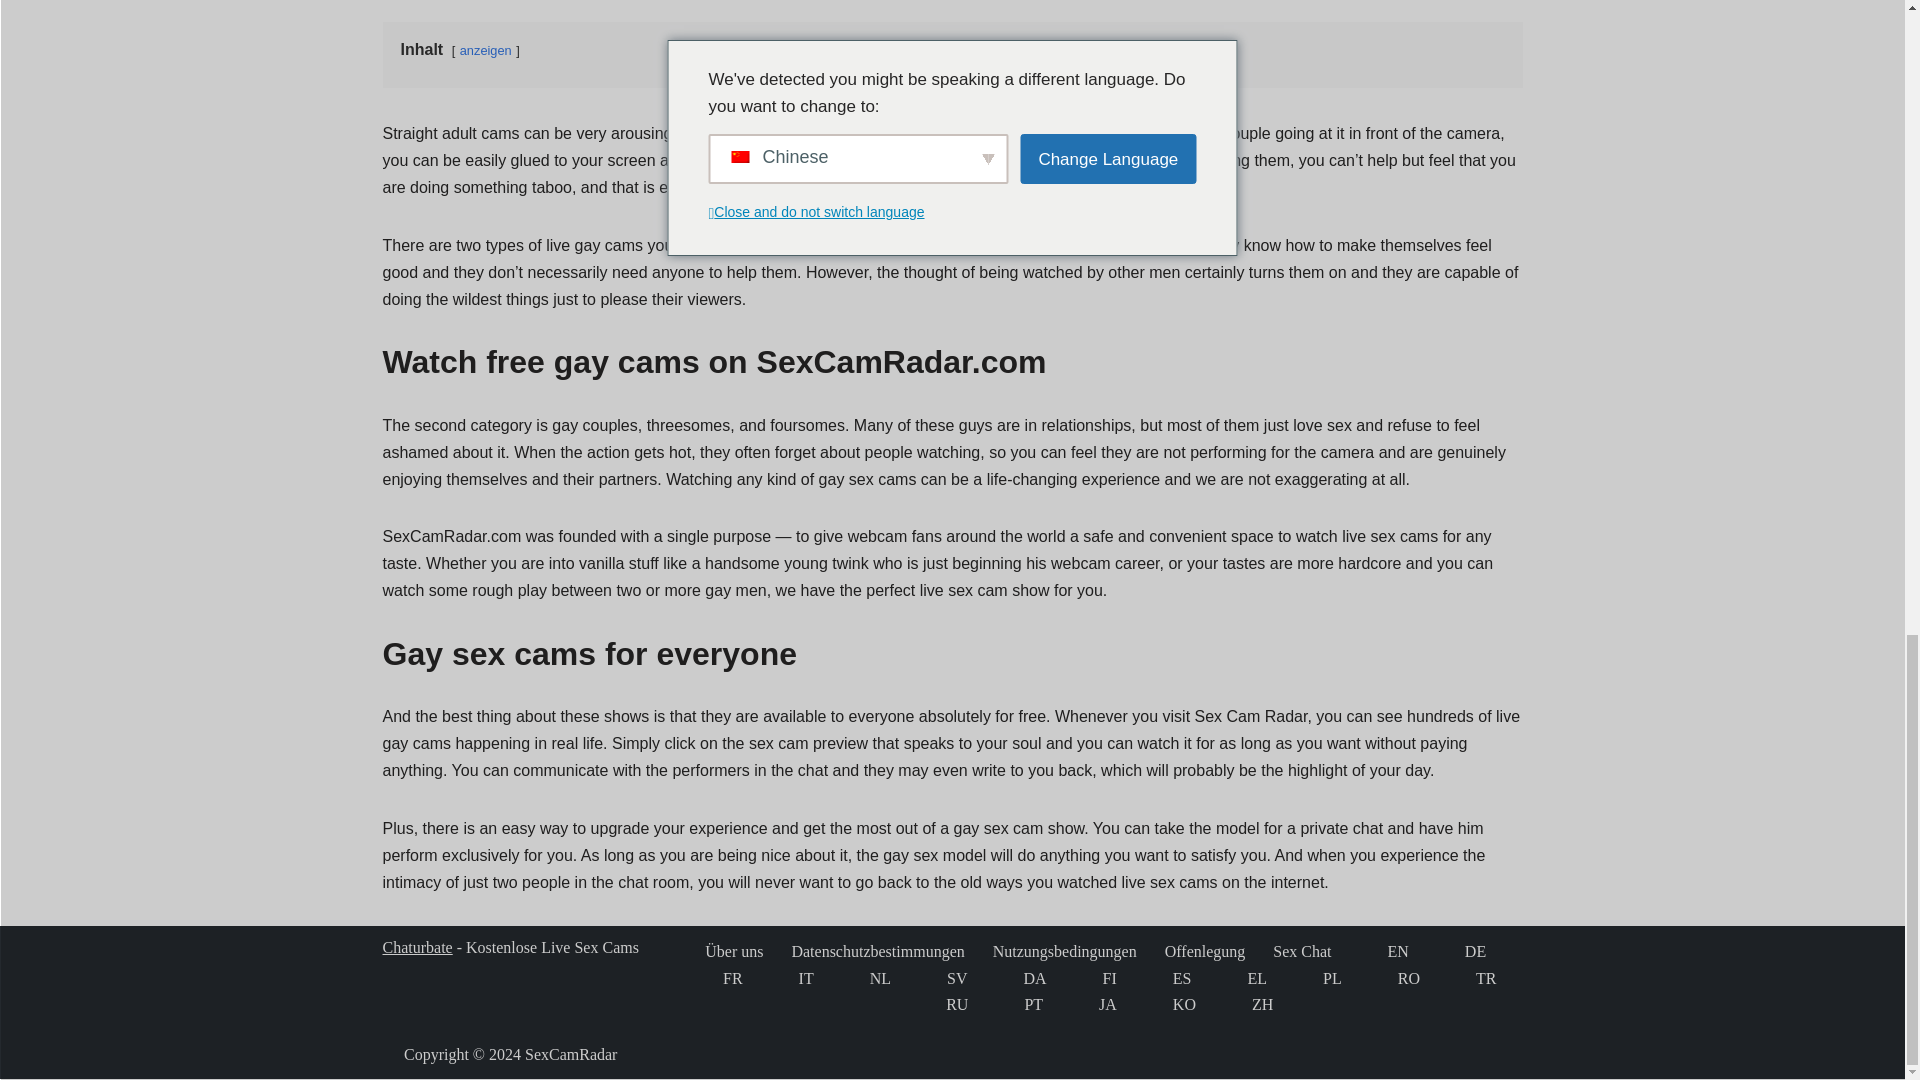 The height and width of the screenshot is (1080, 1920). What do you see at coordinates (856, 978) in the screenshot?
I see `Dutch` at bounding box center [856, 978].